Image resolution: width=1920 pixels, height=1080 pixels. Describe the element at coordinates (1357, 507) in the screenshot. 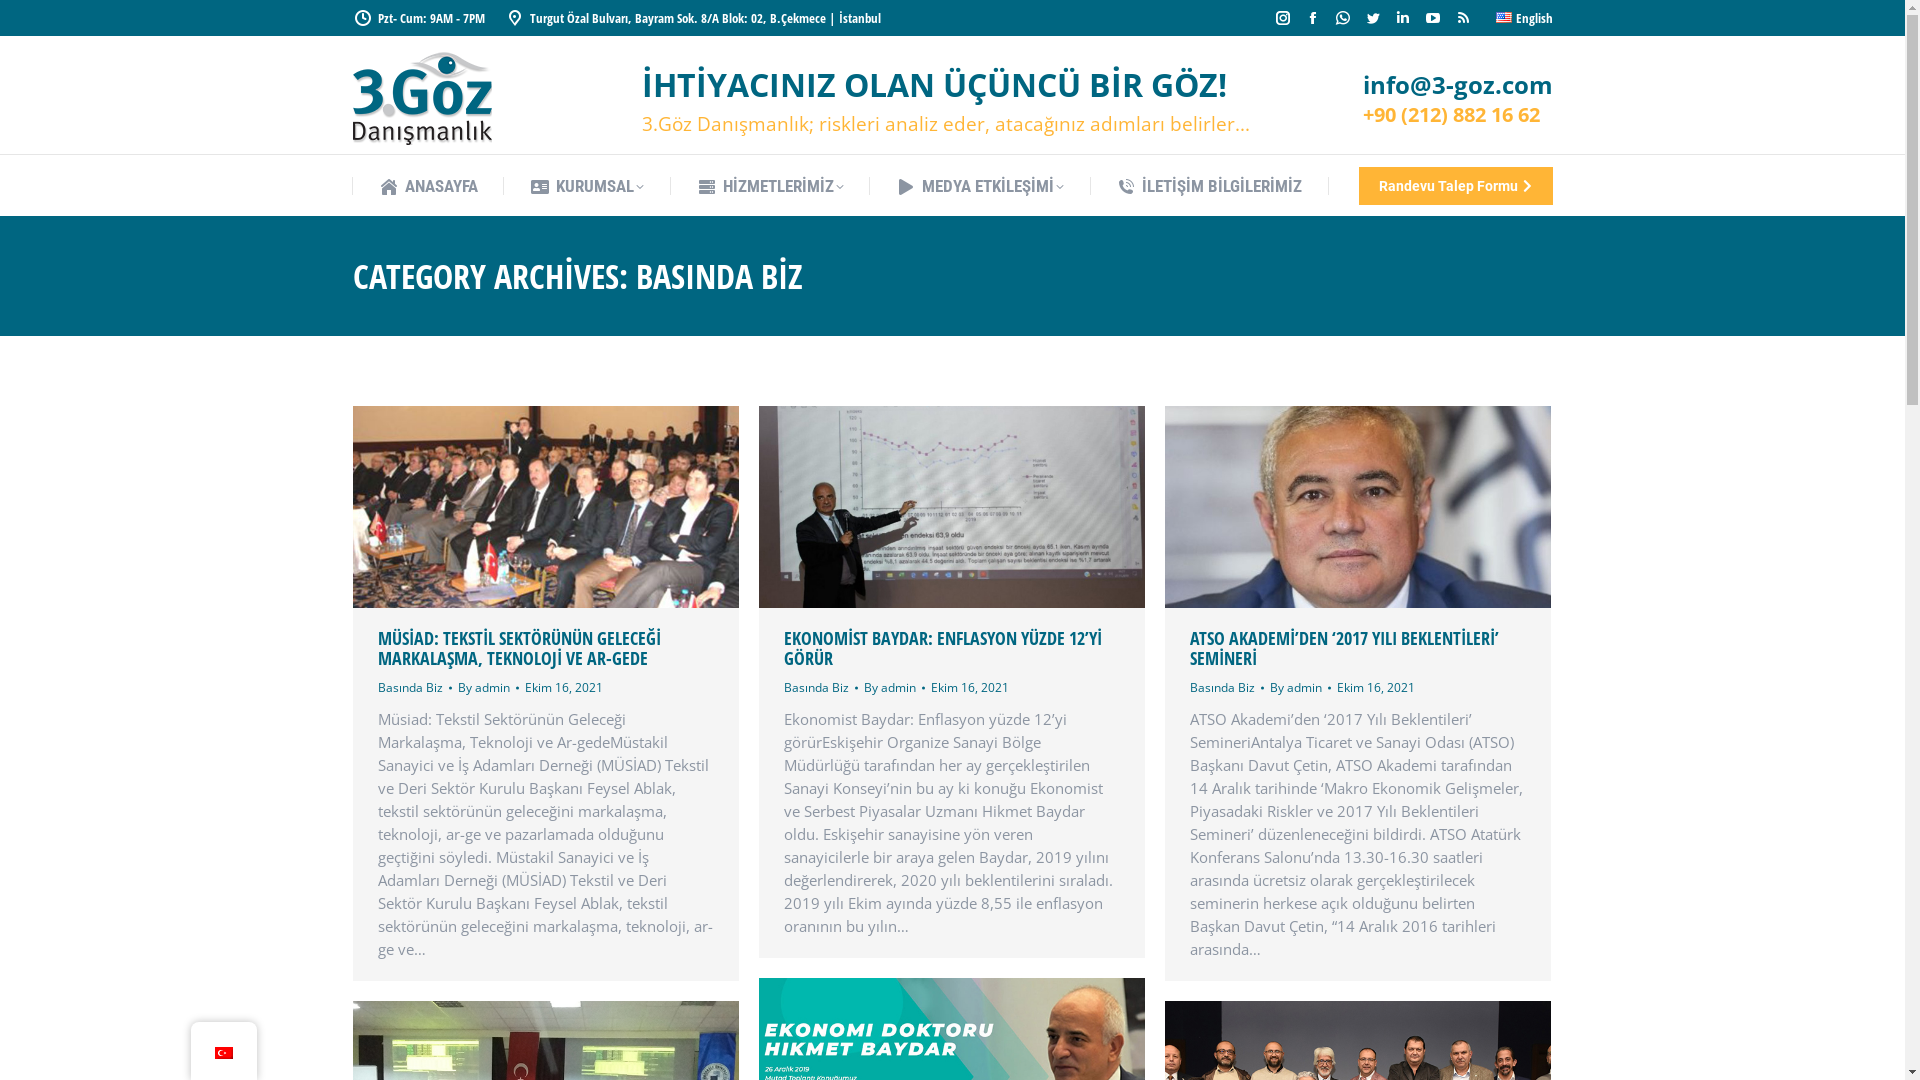

I see `atso-akademiden-2017-yili-beklentileri-semineri-244` at that location.